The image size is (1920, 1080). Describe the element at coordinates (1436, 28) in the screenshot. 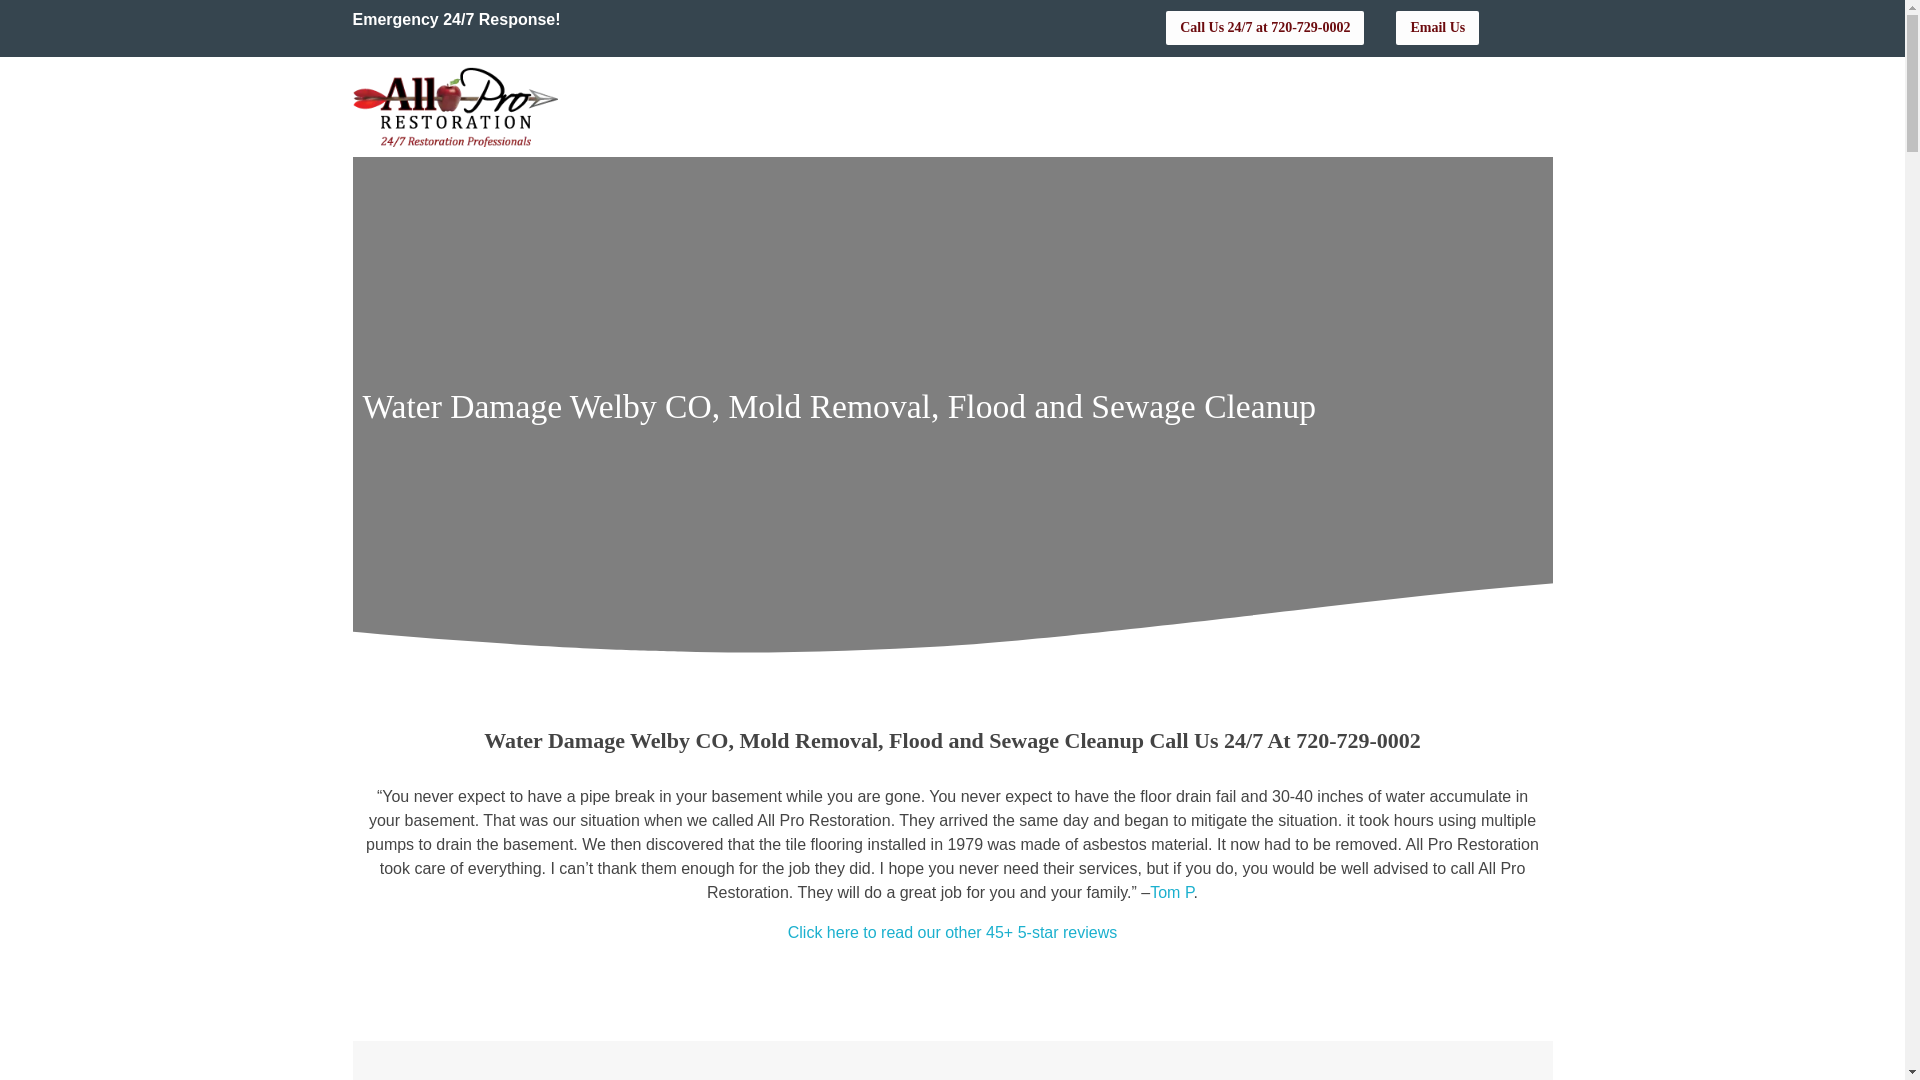

I see `Email Us` at that location.